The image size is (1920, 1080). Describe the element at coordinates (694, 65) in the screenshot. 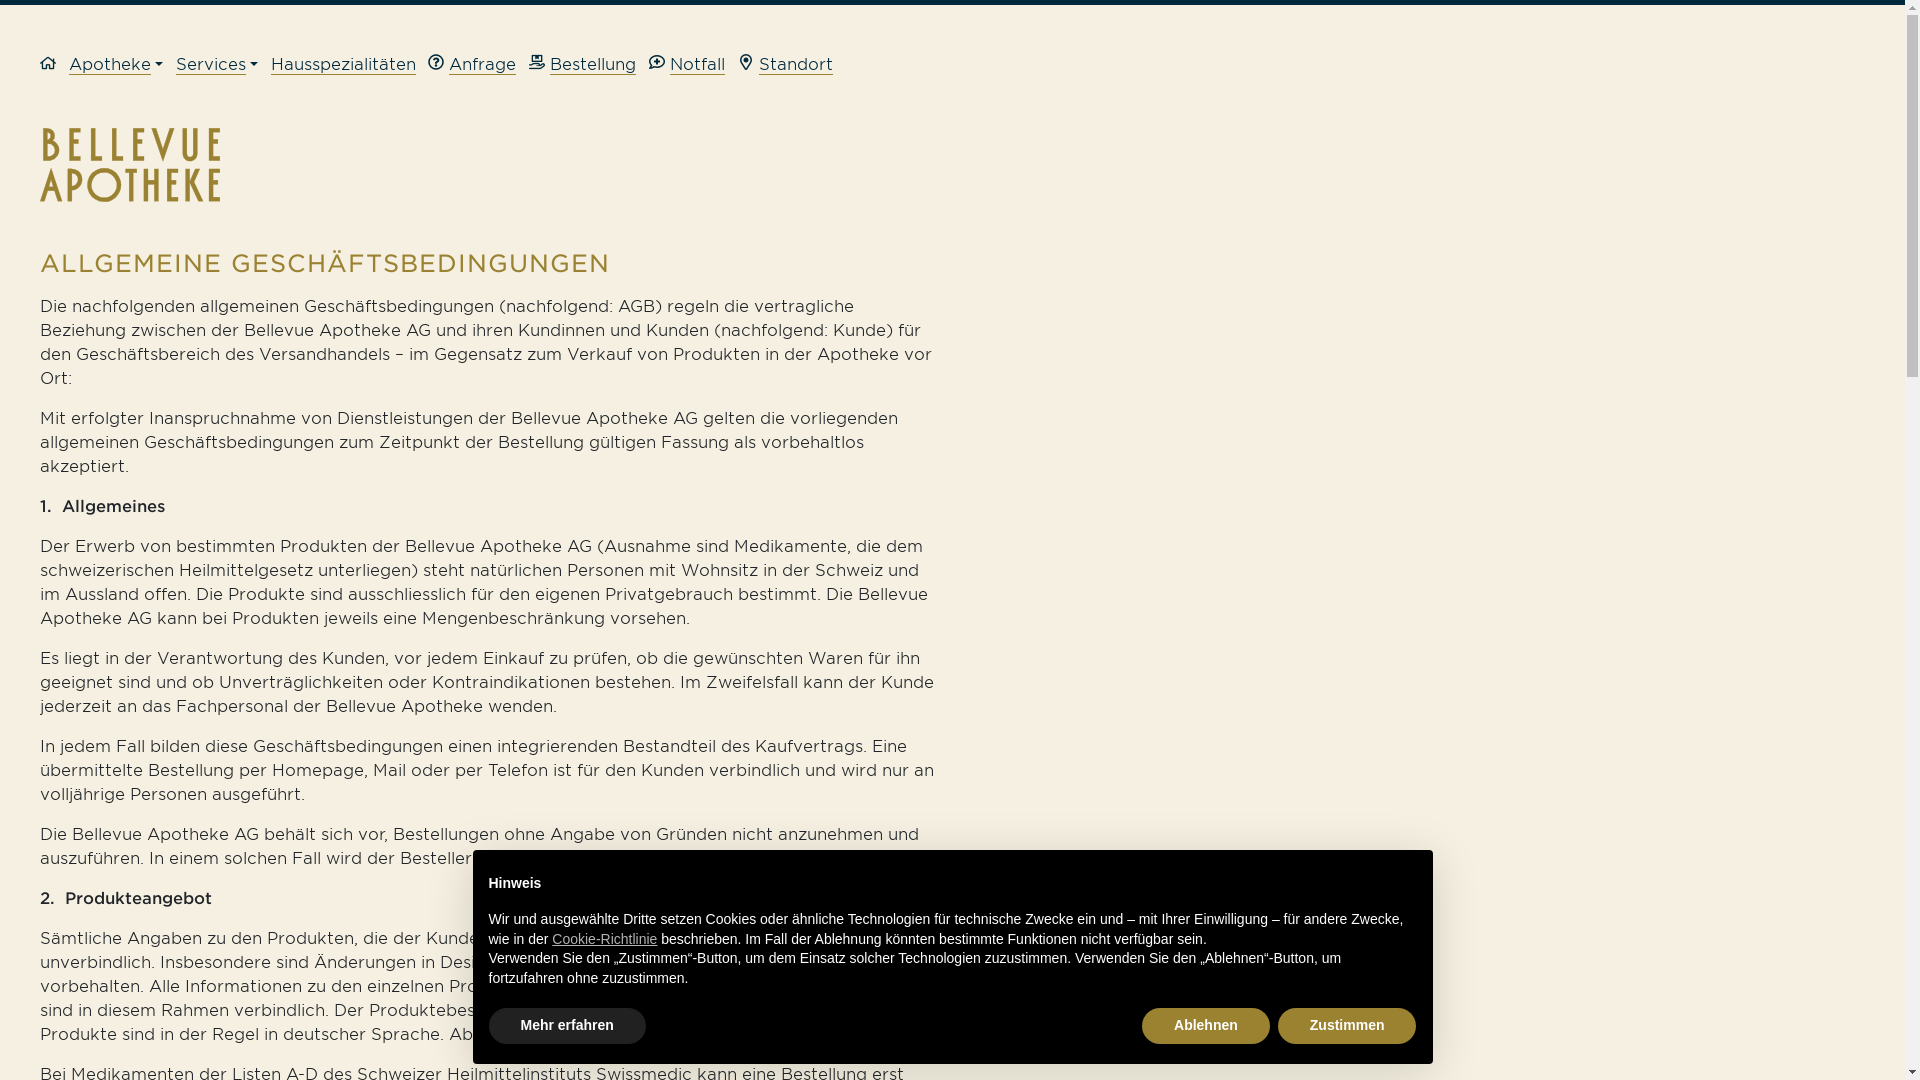

I see `Notfall` at that location.